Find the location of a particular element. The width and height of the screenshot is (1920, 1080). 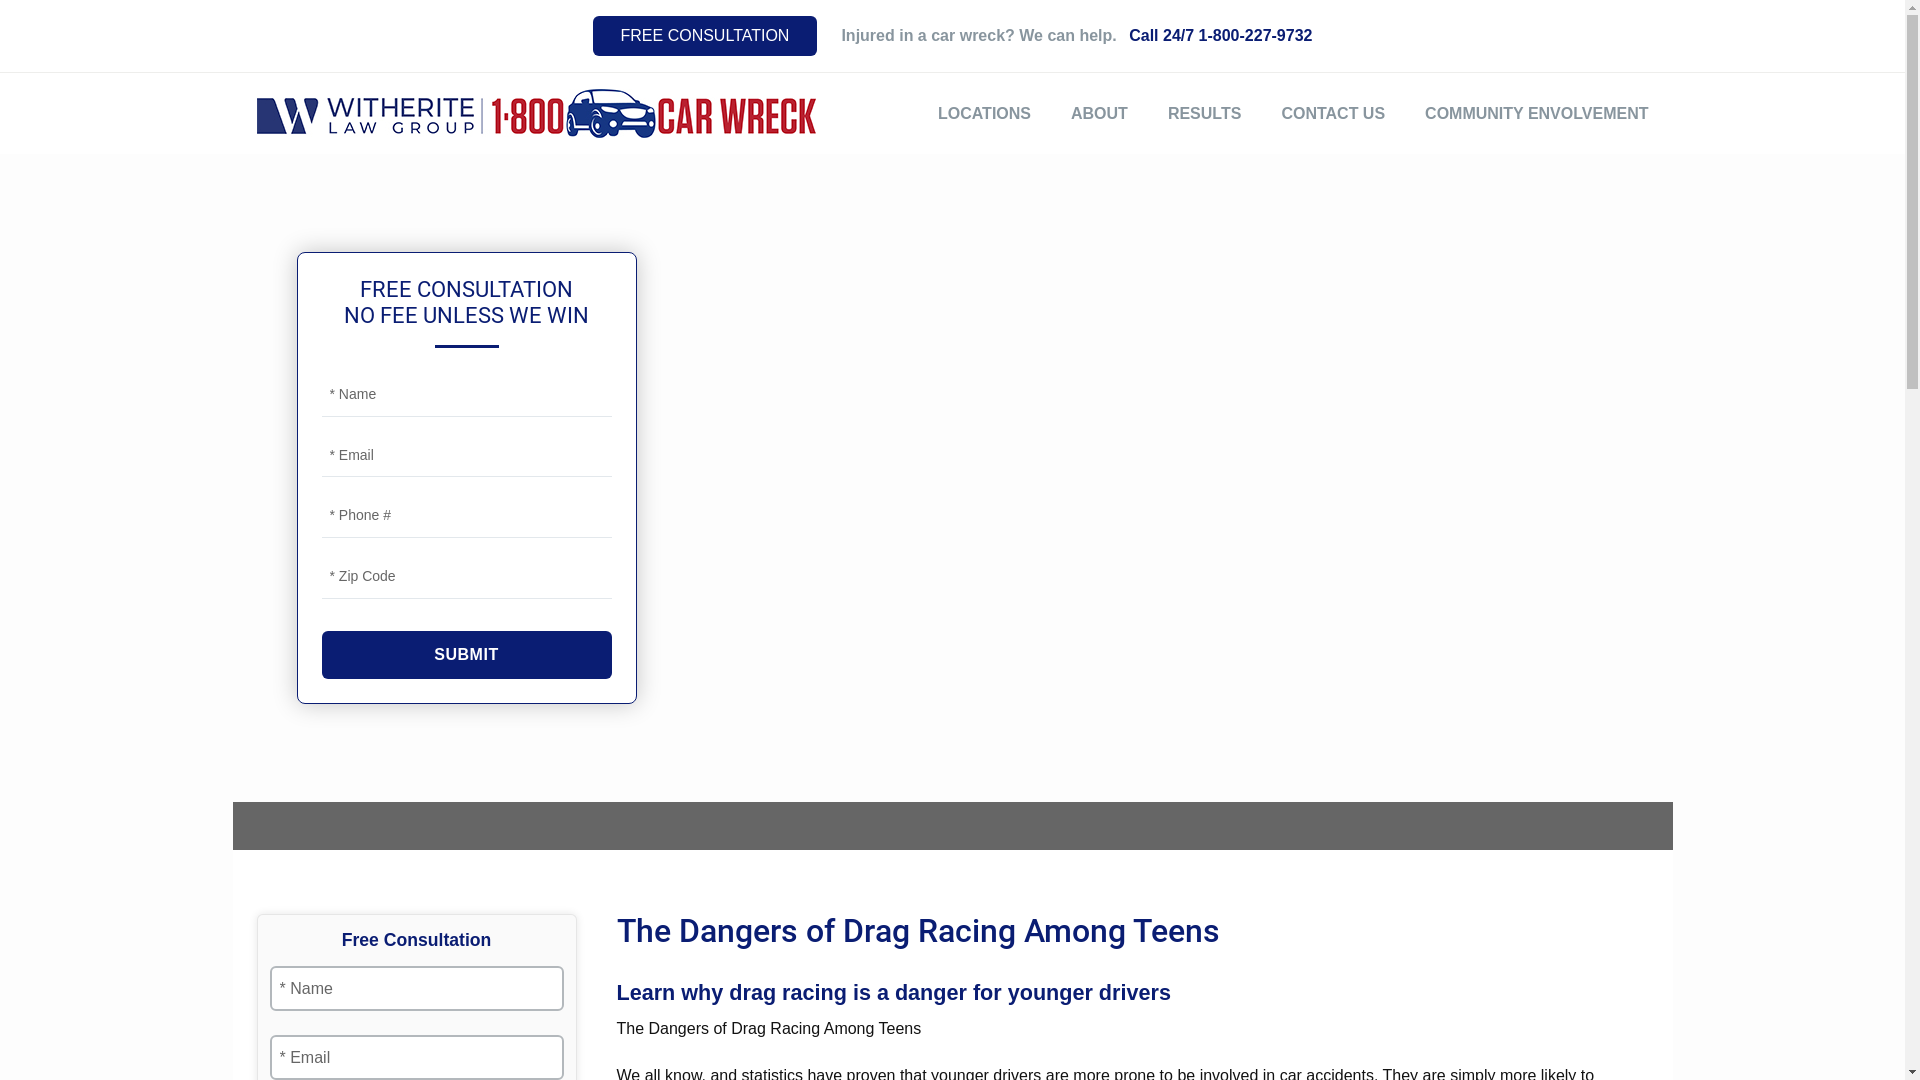

CONTACT US is located at coordinates (1333, 114).